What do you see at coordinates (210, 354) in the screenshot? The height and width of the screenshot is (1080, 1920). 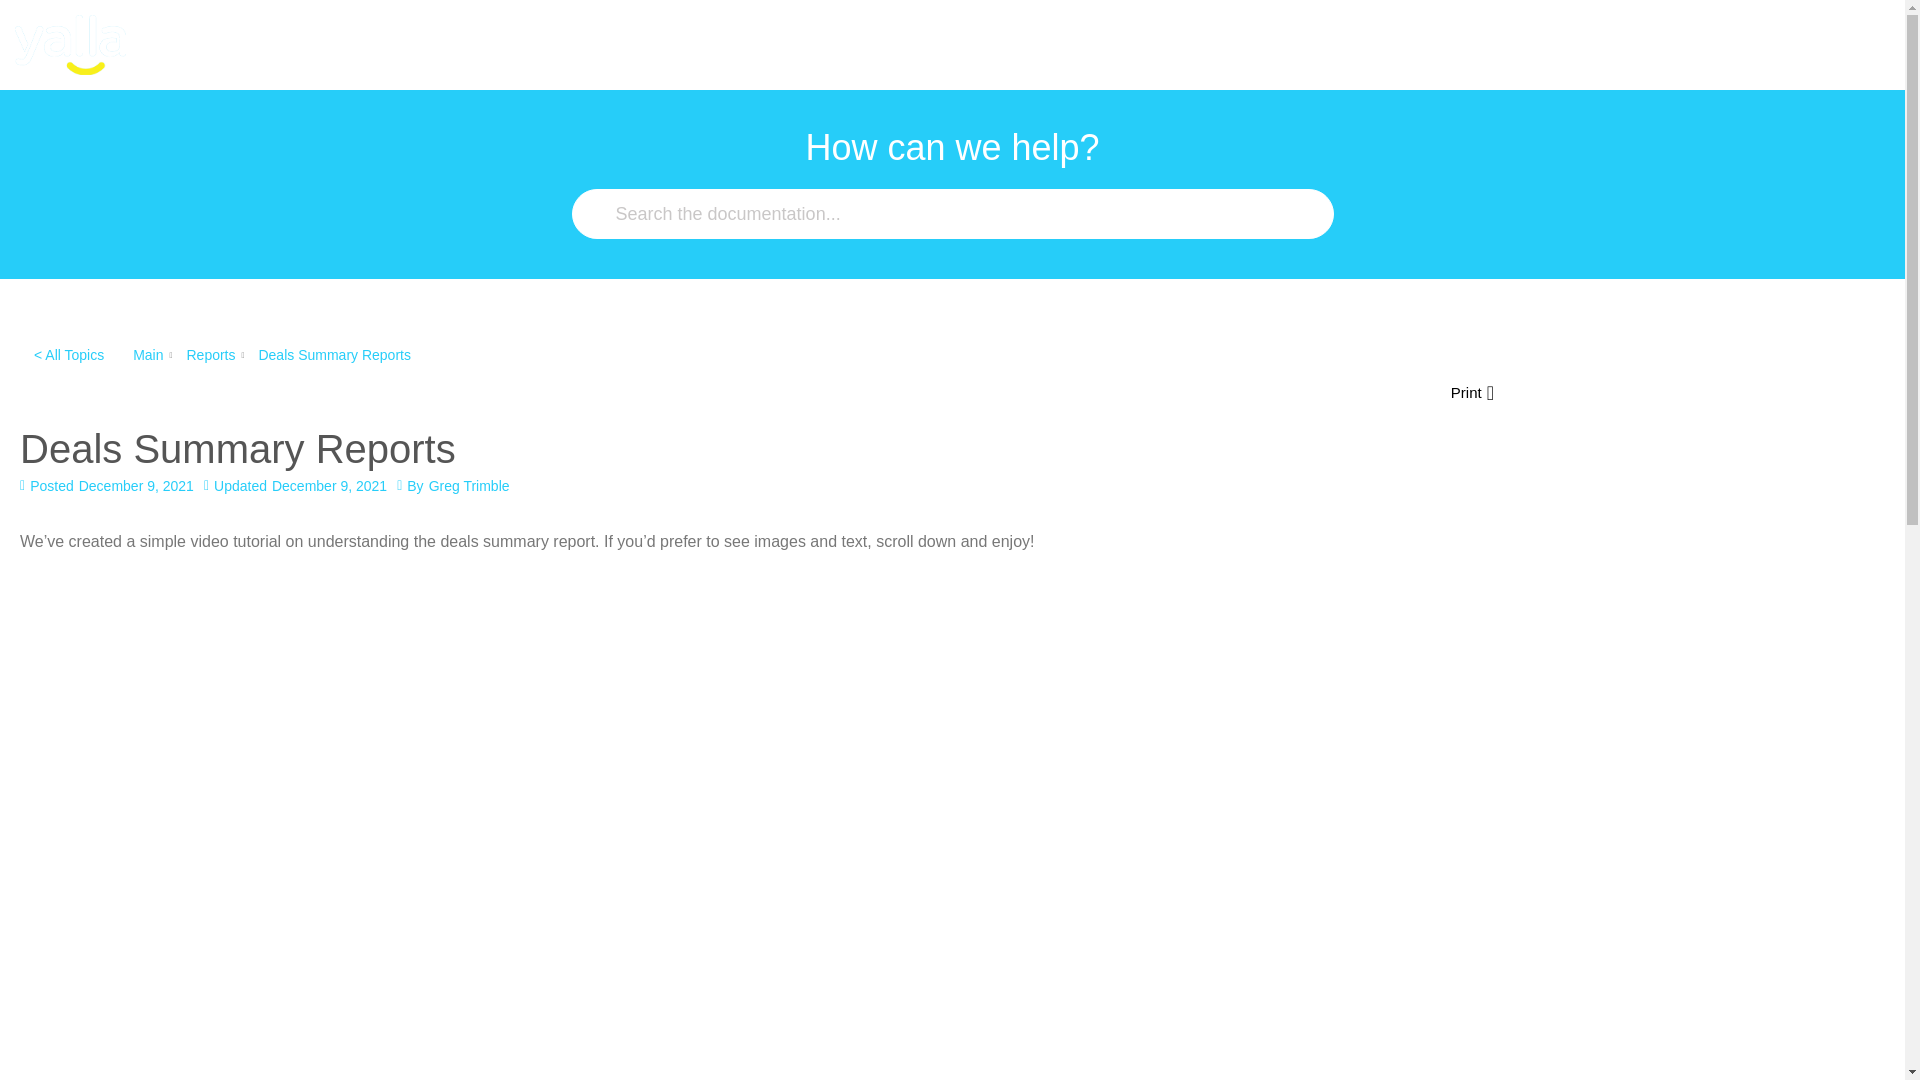 I see `Reports` at bounding box center [210, 354].